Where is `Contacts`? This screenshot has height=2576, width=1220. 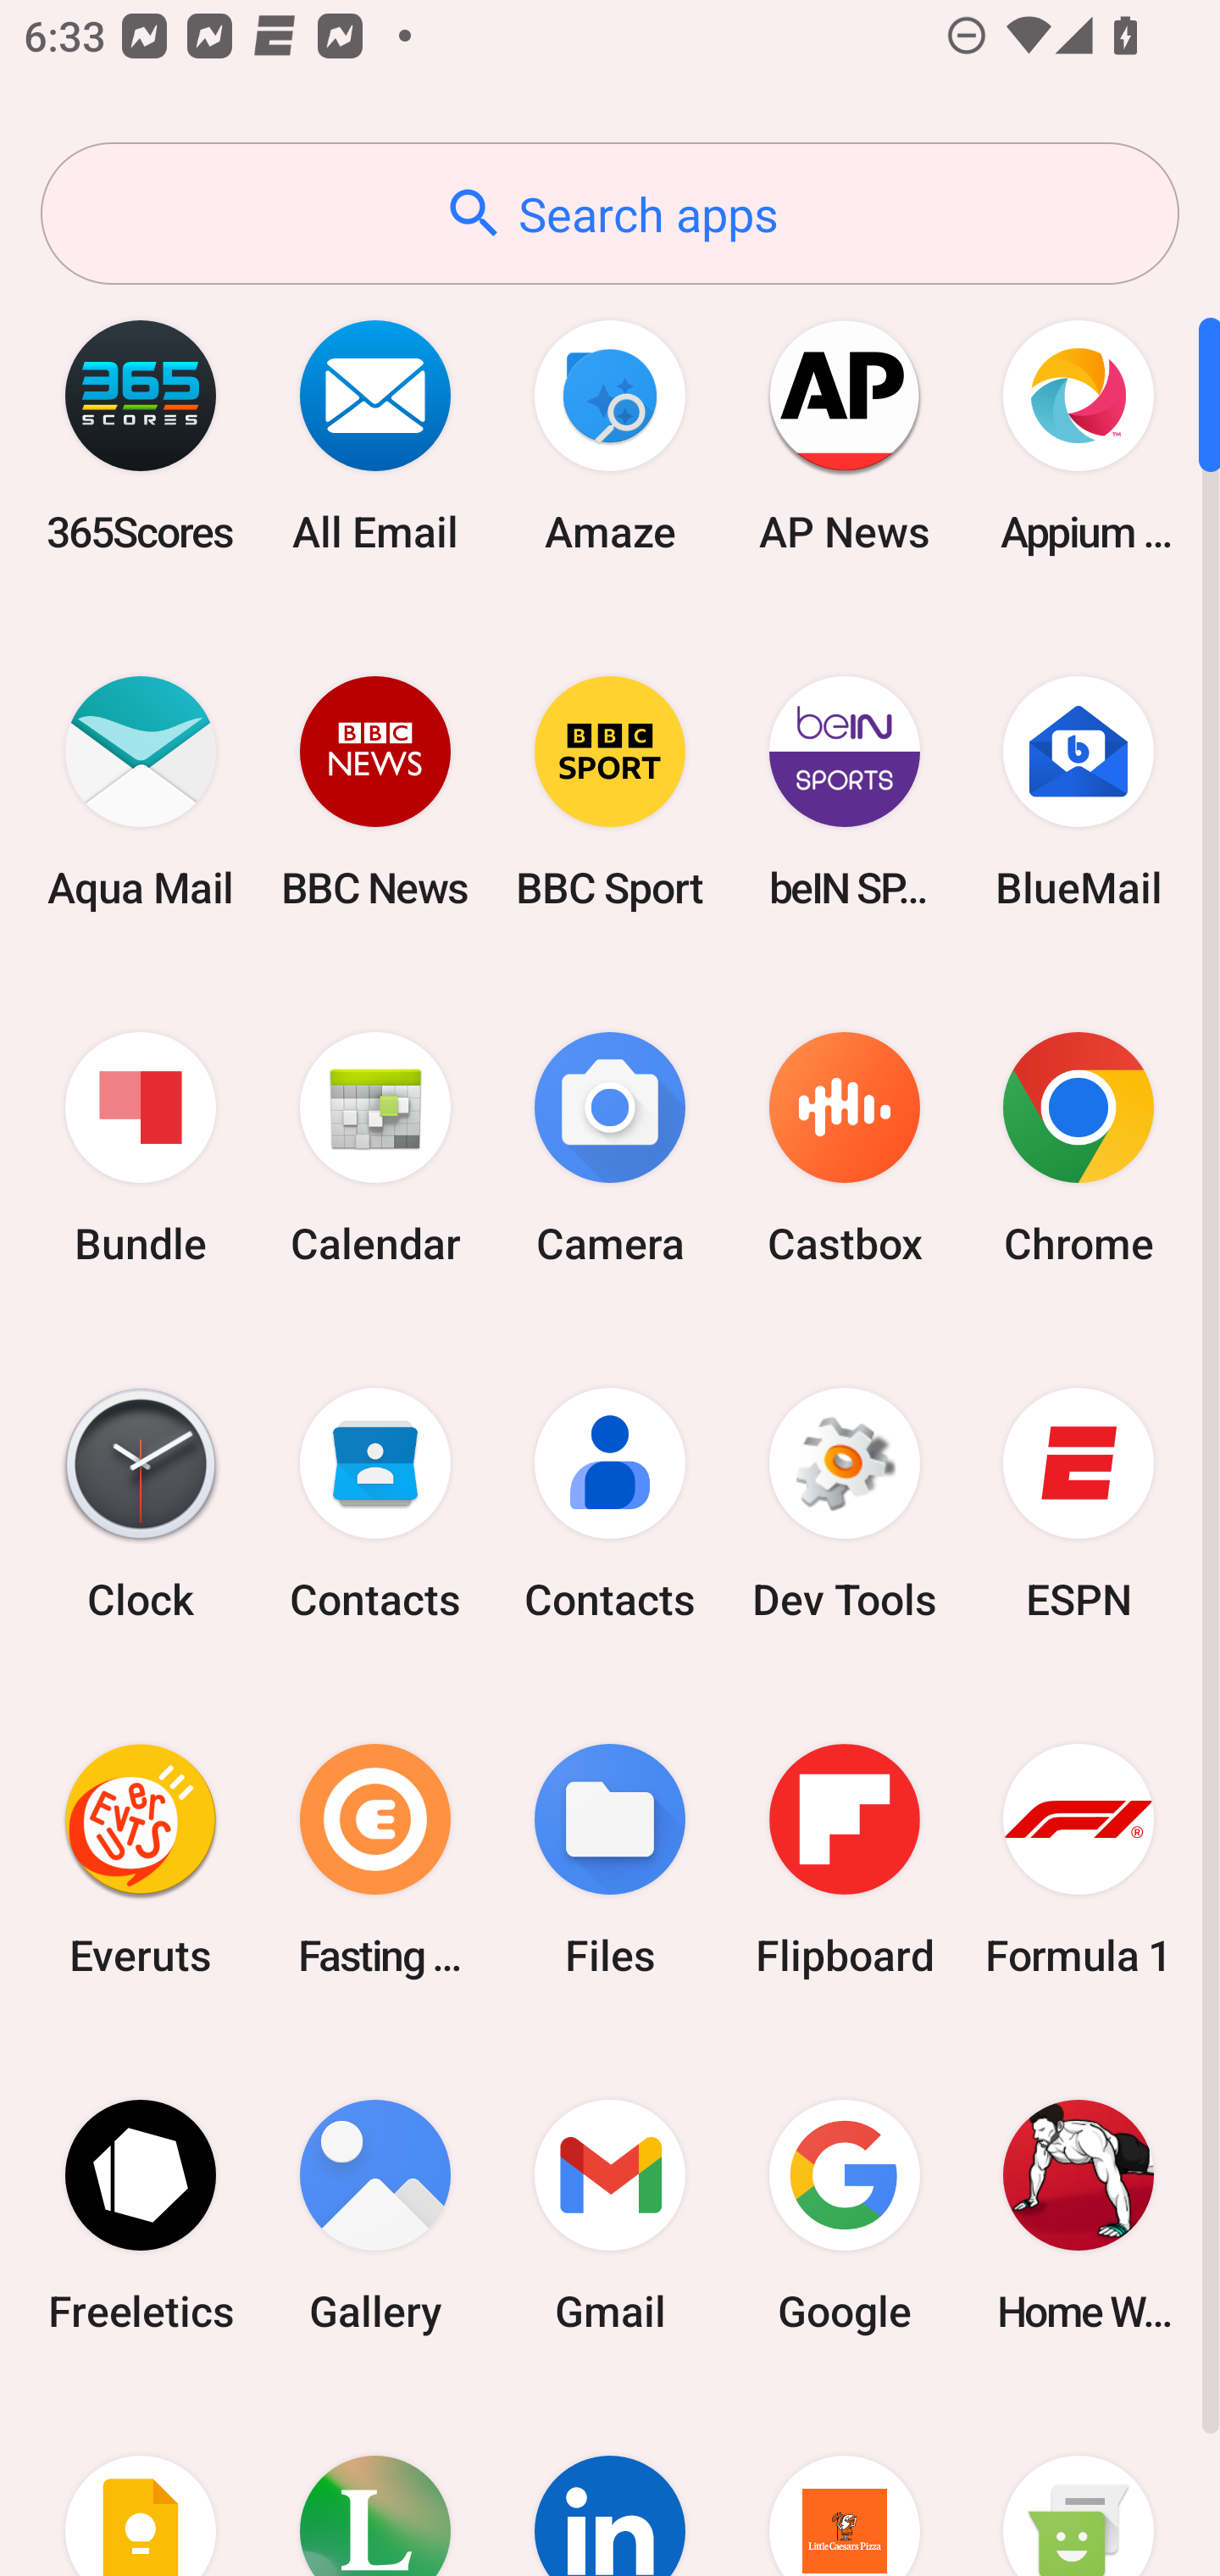 Contacts is located at coordinates (375, 1504).